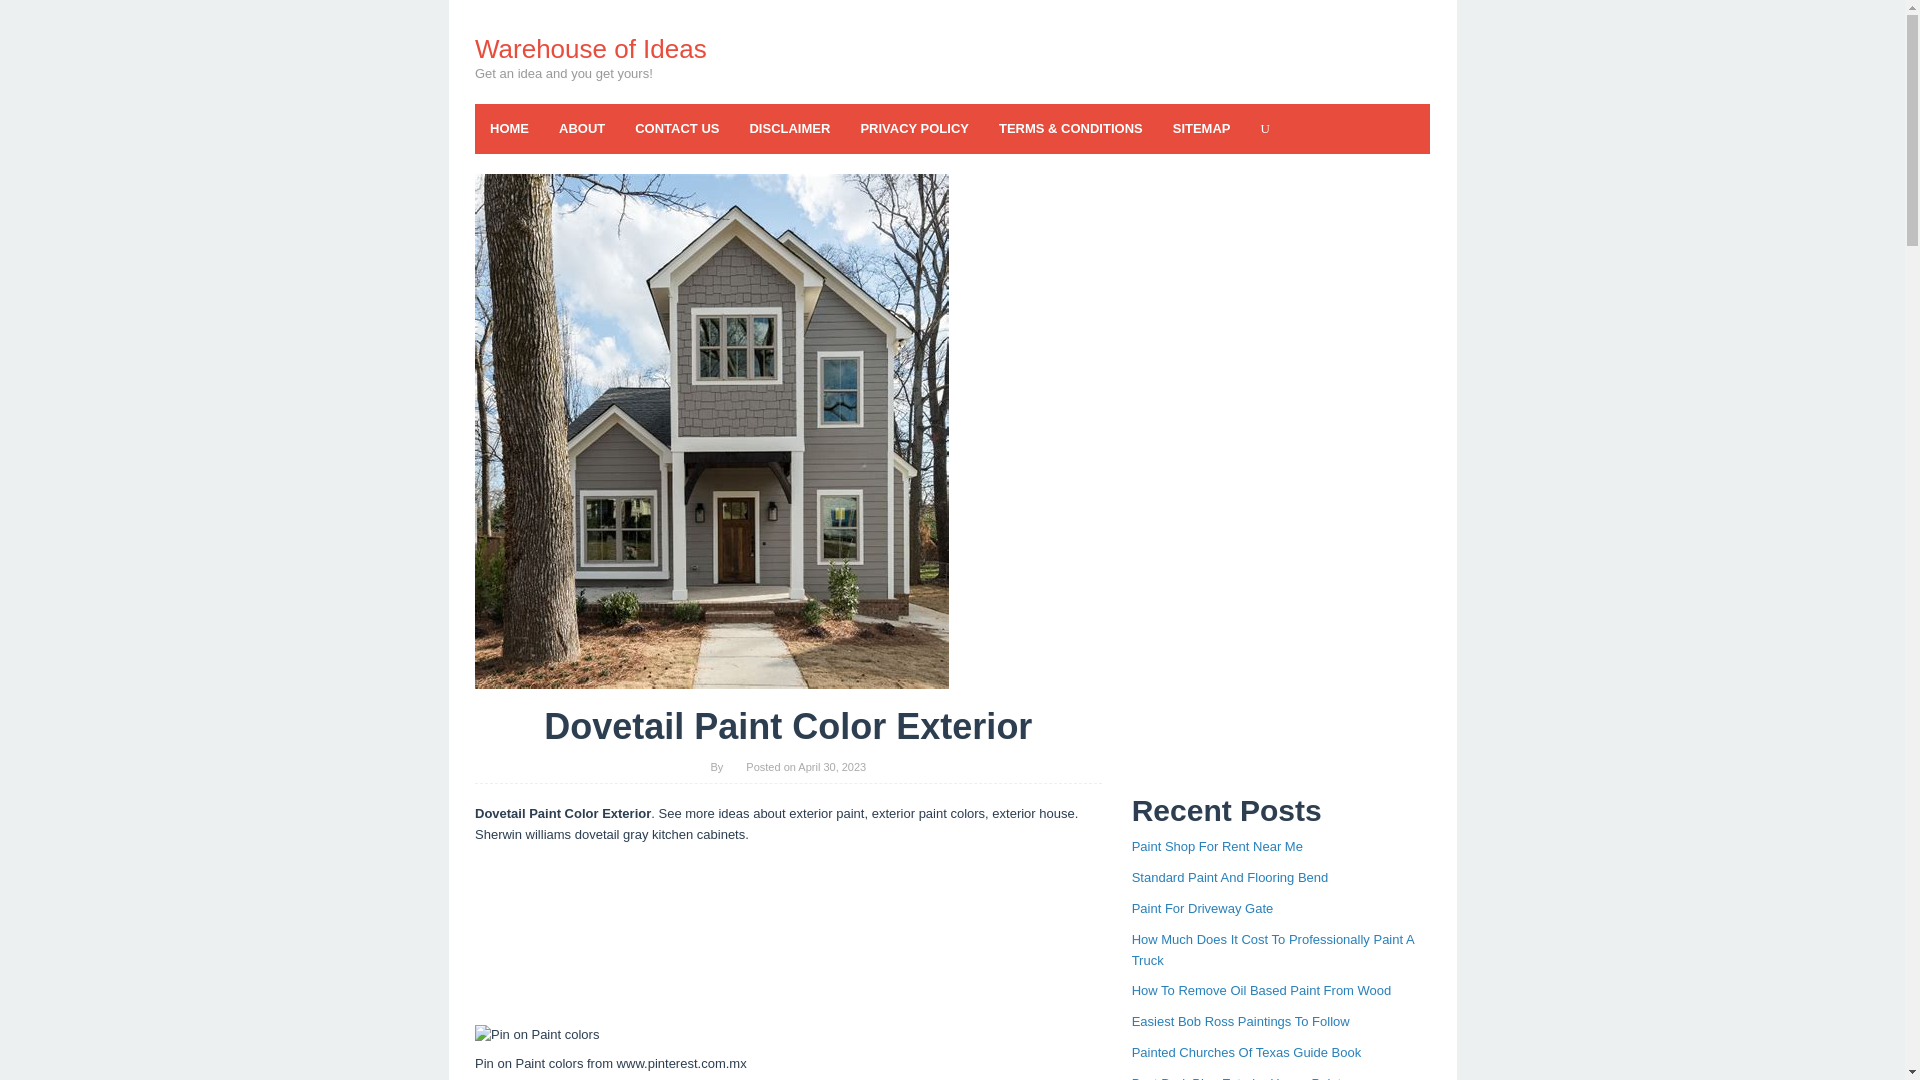 The width and height of the screenshot is (1920, 1080). I want to click on PRIVACY POLICY, so click(914, 128).